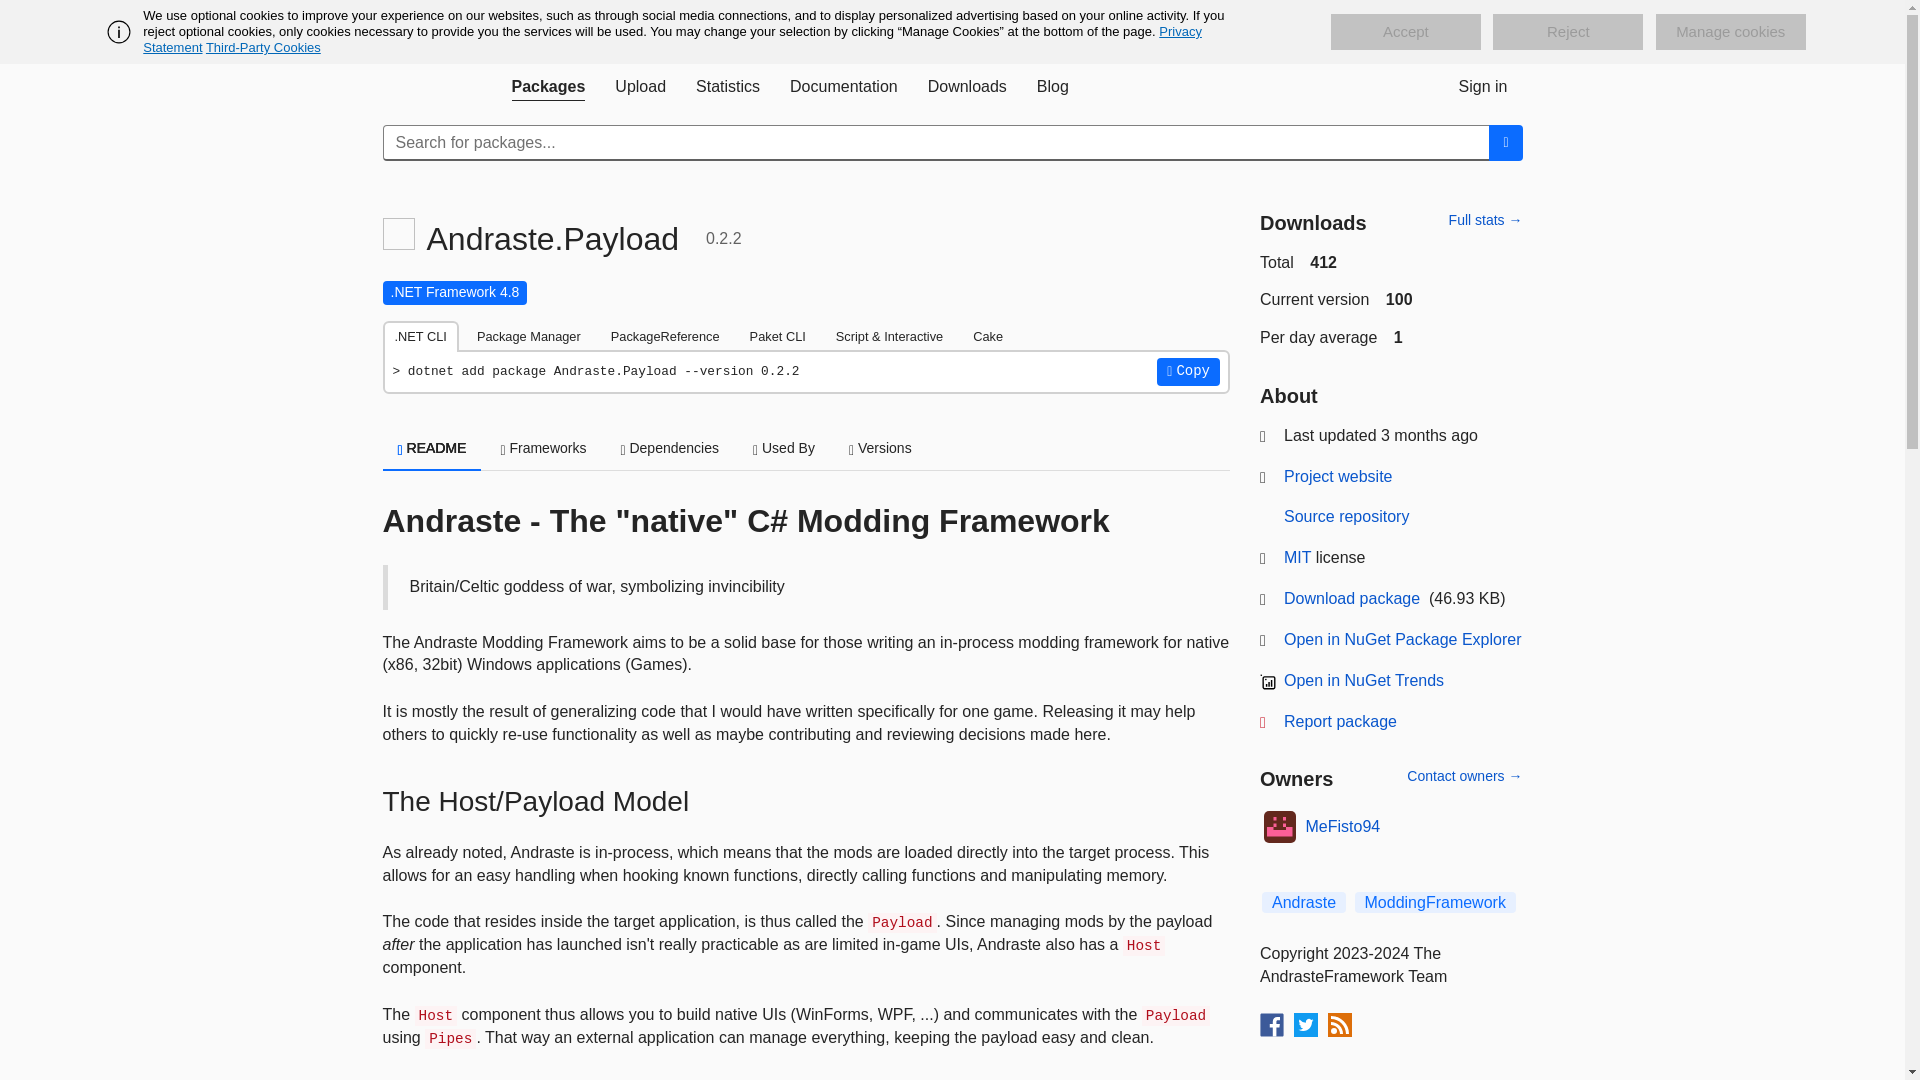 The width and height of the screenshot is (1920, 1080). I want to click on Upload, so click(640, 86).